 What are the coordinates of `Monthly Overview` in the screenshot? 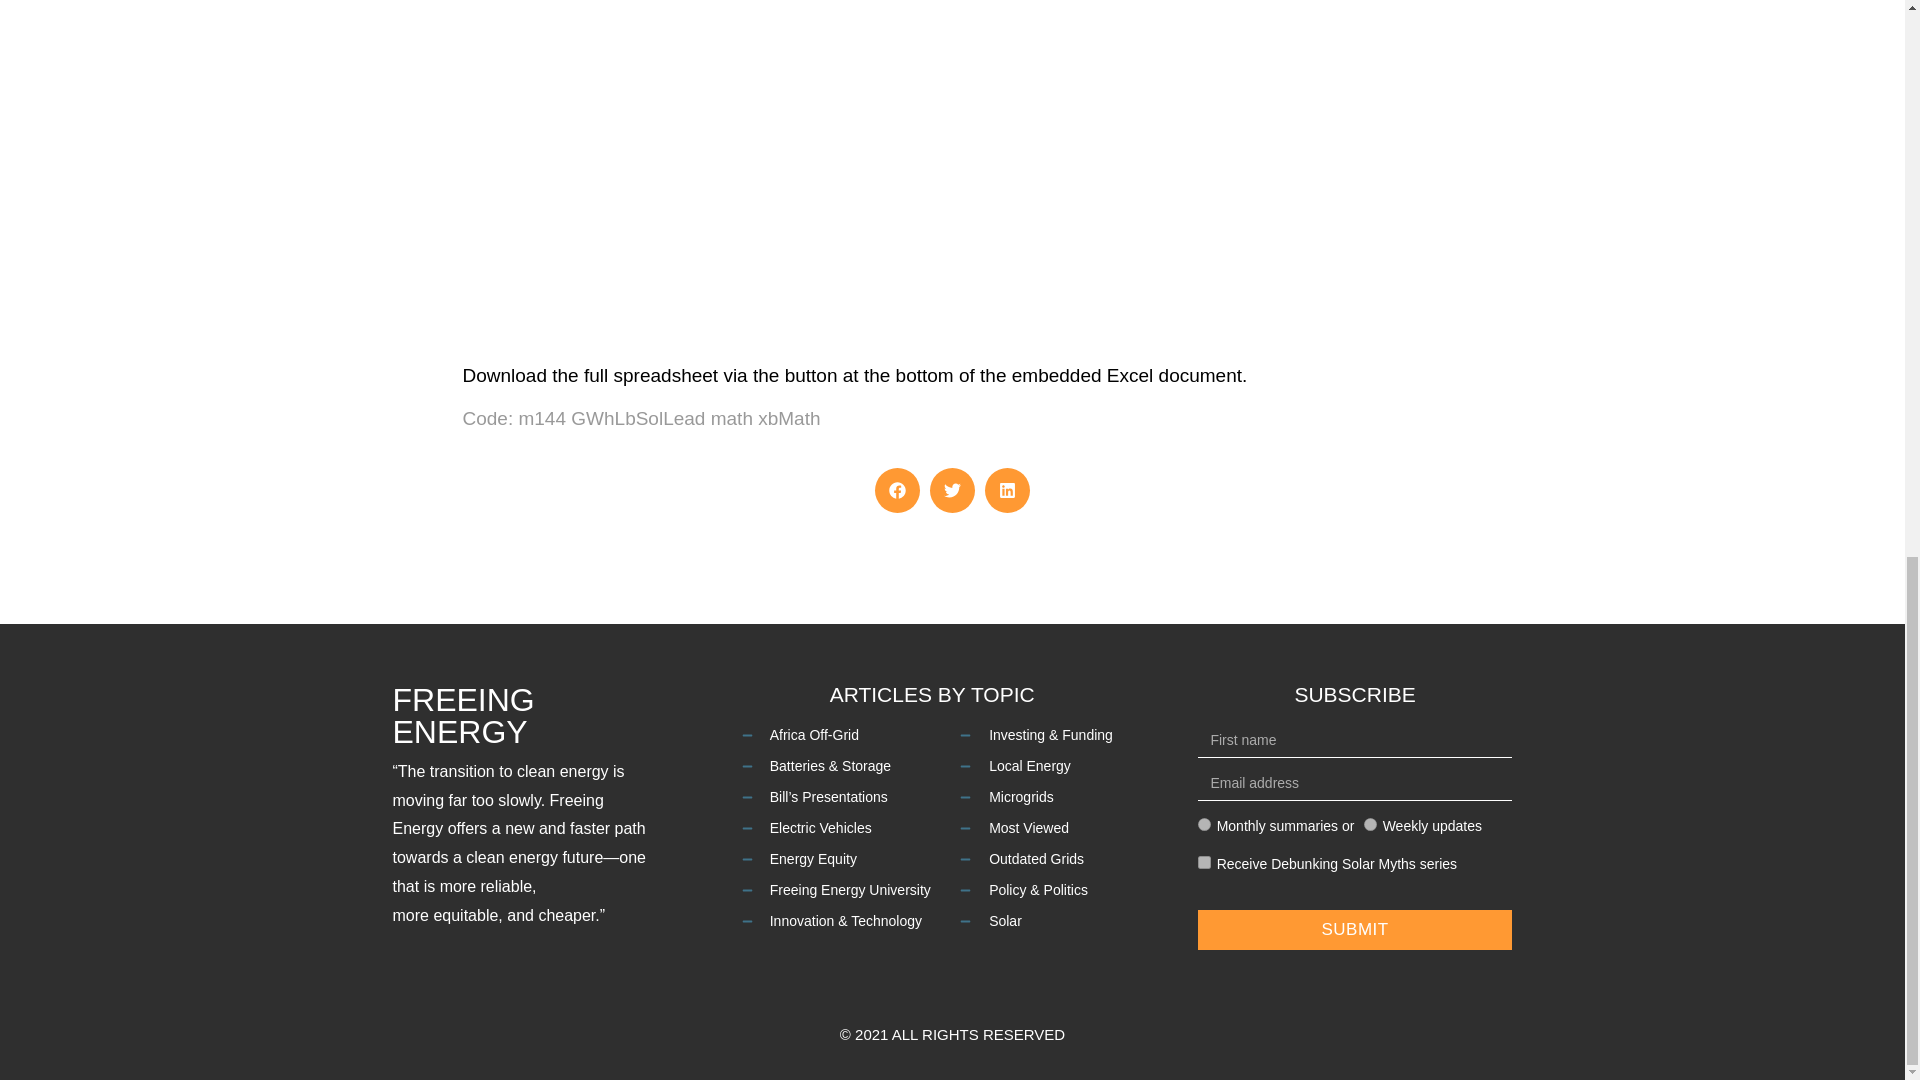 It's located at (1204, 824).